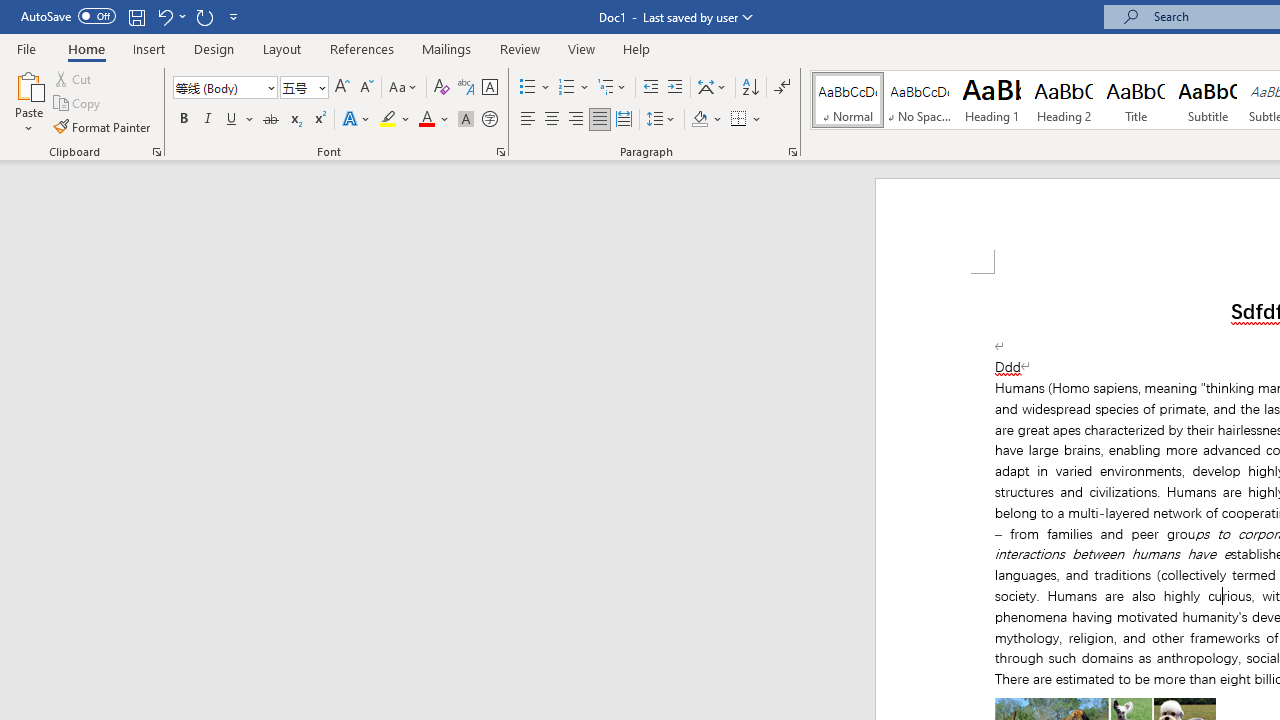 This screenshot has width=1280, height=720. Describe the element at coordinates (294, 120) in the screenshot. I see `Subscript` at that location.